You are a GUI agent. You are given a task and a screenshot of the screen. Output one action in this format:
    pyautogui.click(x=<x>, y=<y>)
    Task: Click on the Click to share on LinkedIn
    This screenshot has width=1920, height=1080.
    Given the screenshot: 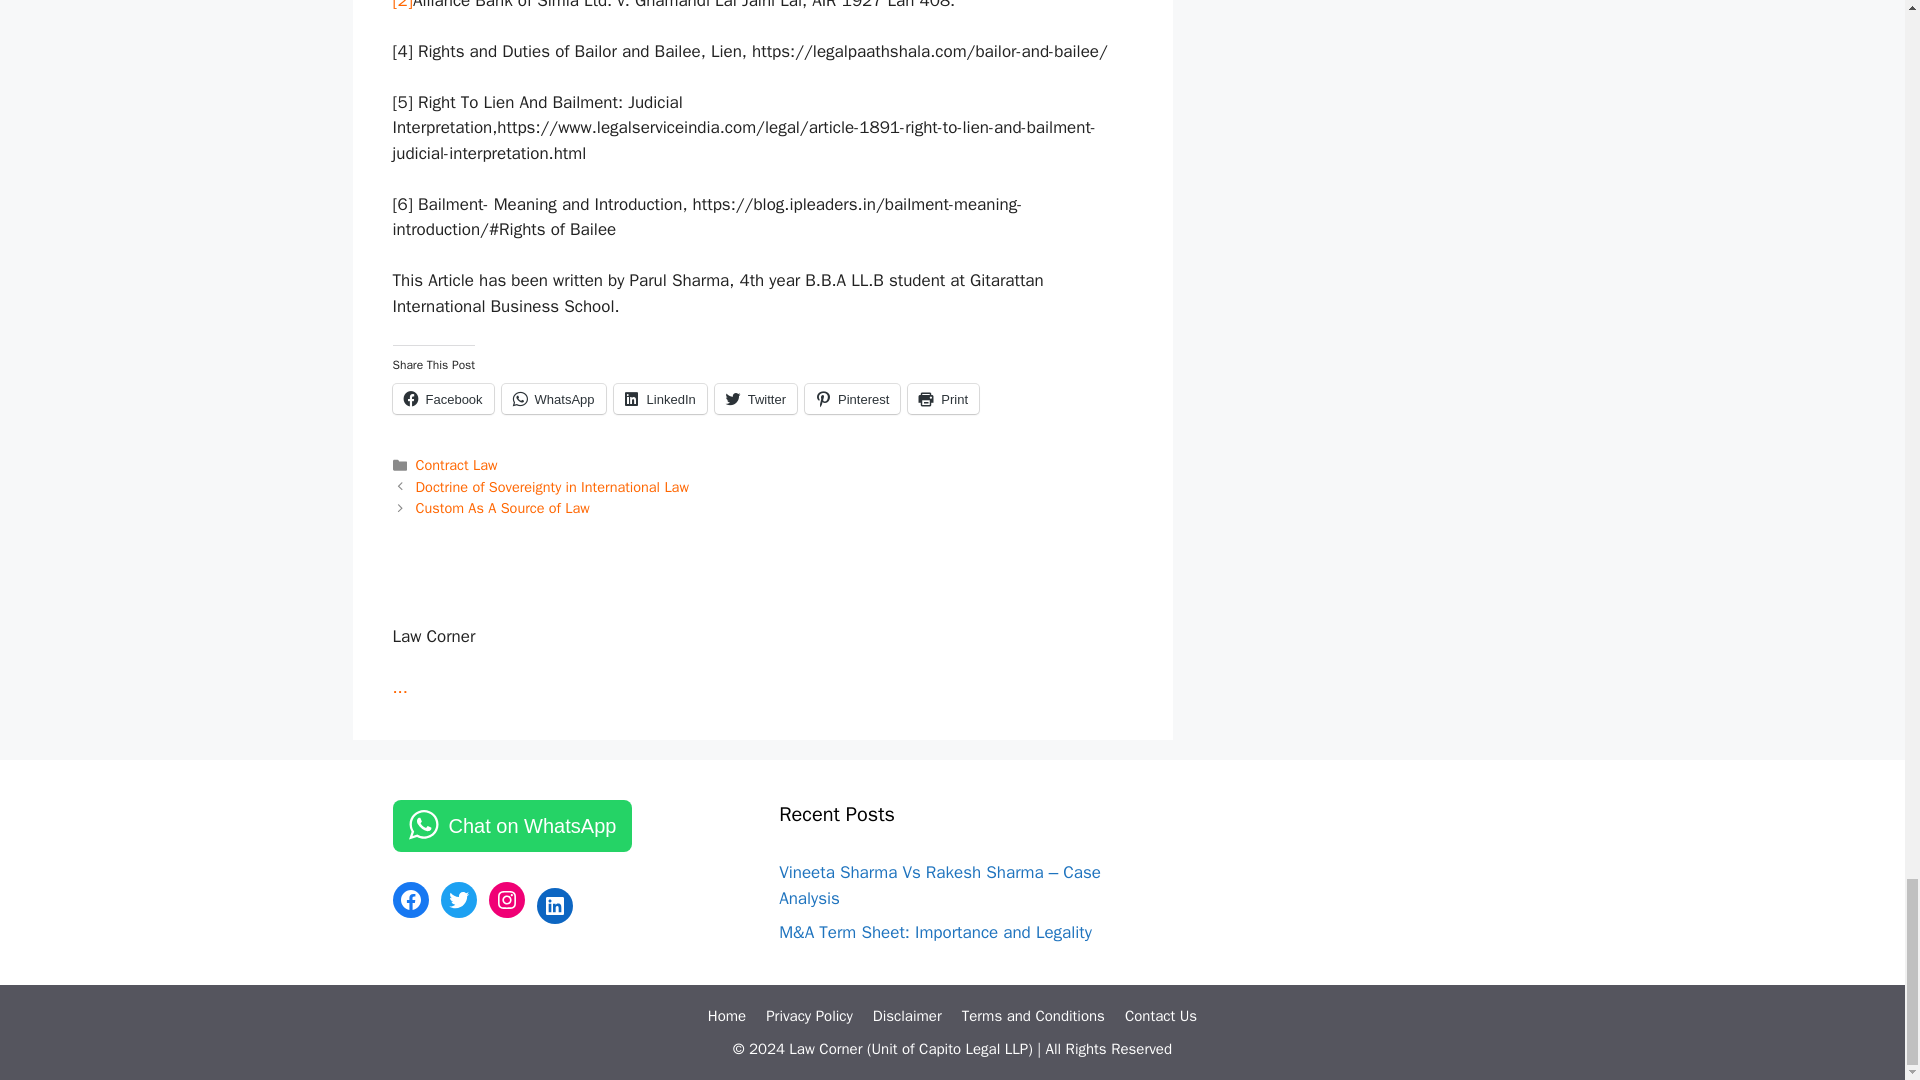 What is the action you would take?
    pyautogui.click(x=660, y=398)
    